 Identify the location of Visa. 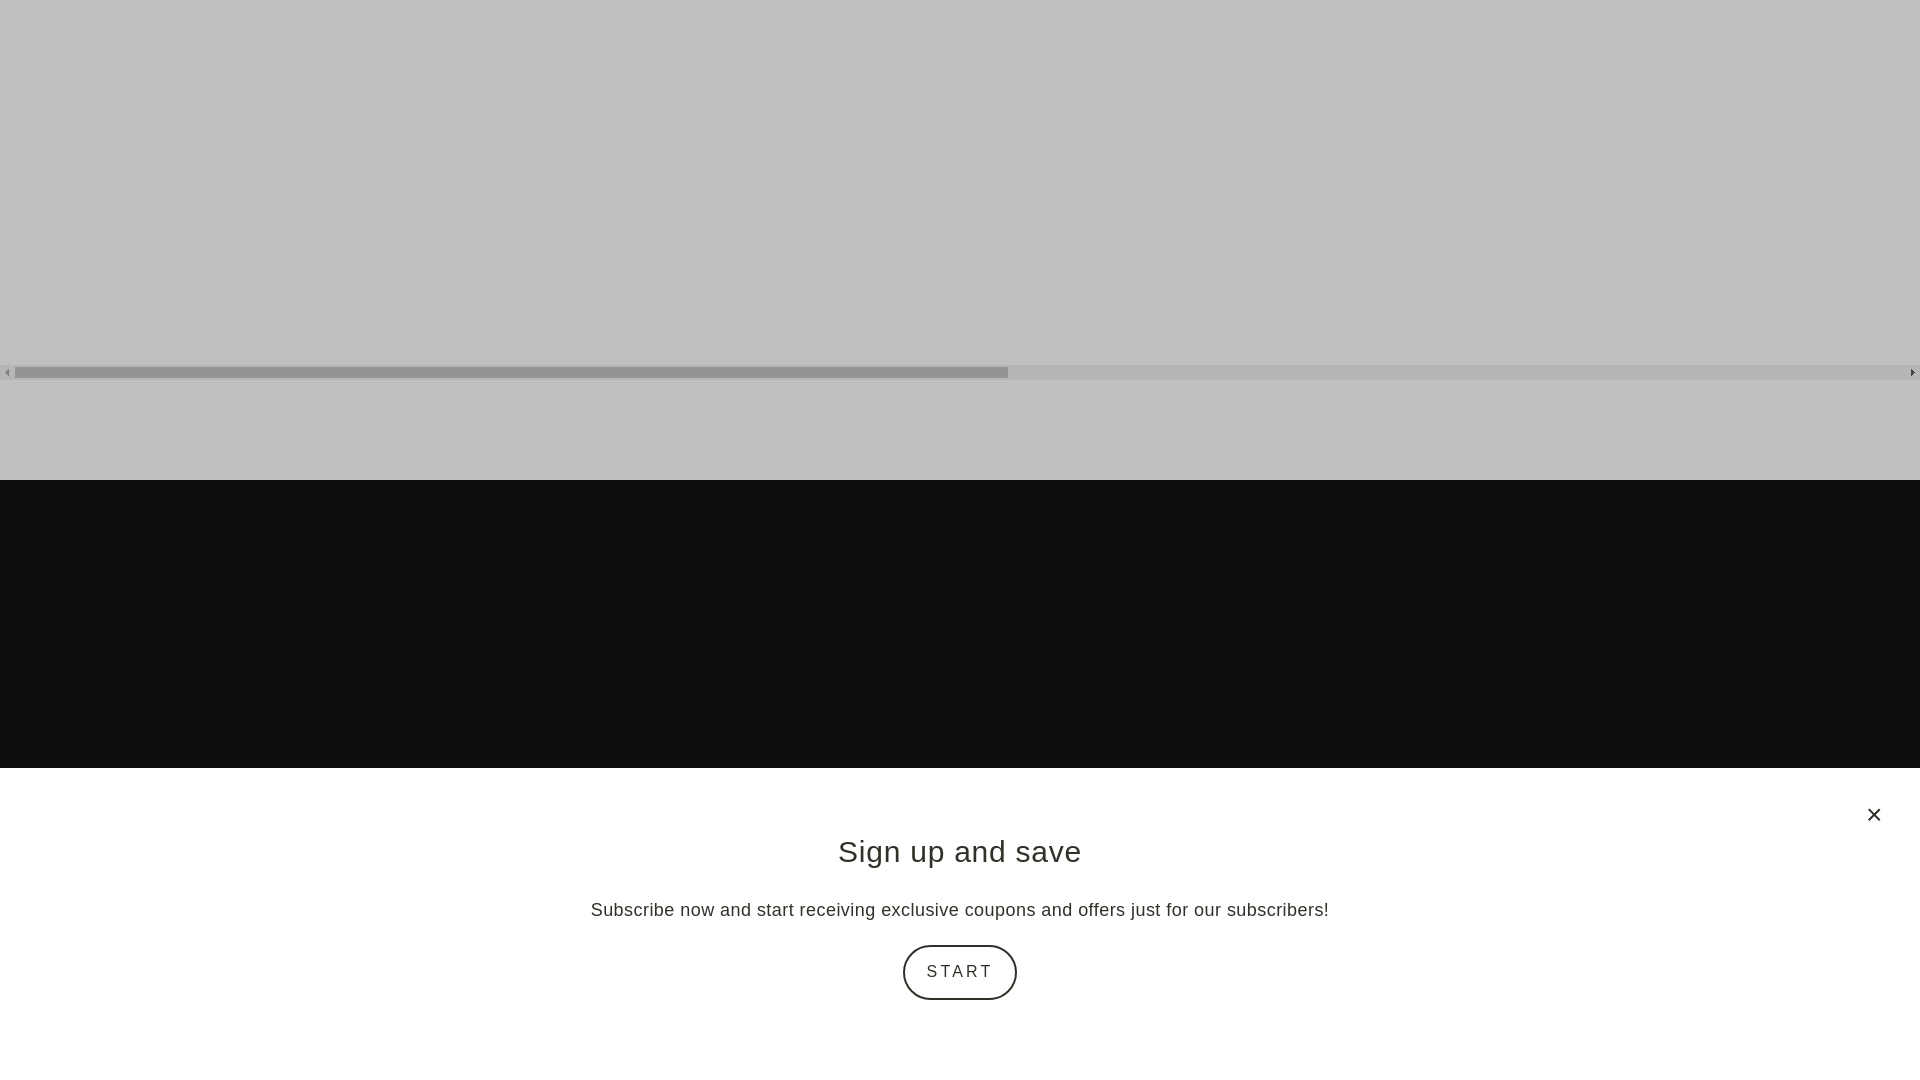
(1250, 1022).